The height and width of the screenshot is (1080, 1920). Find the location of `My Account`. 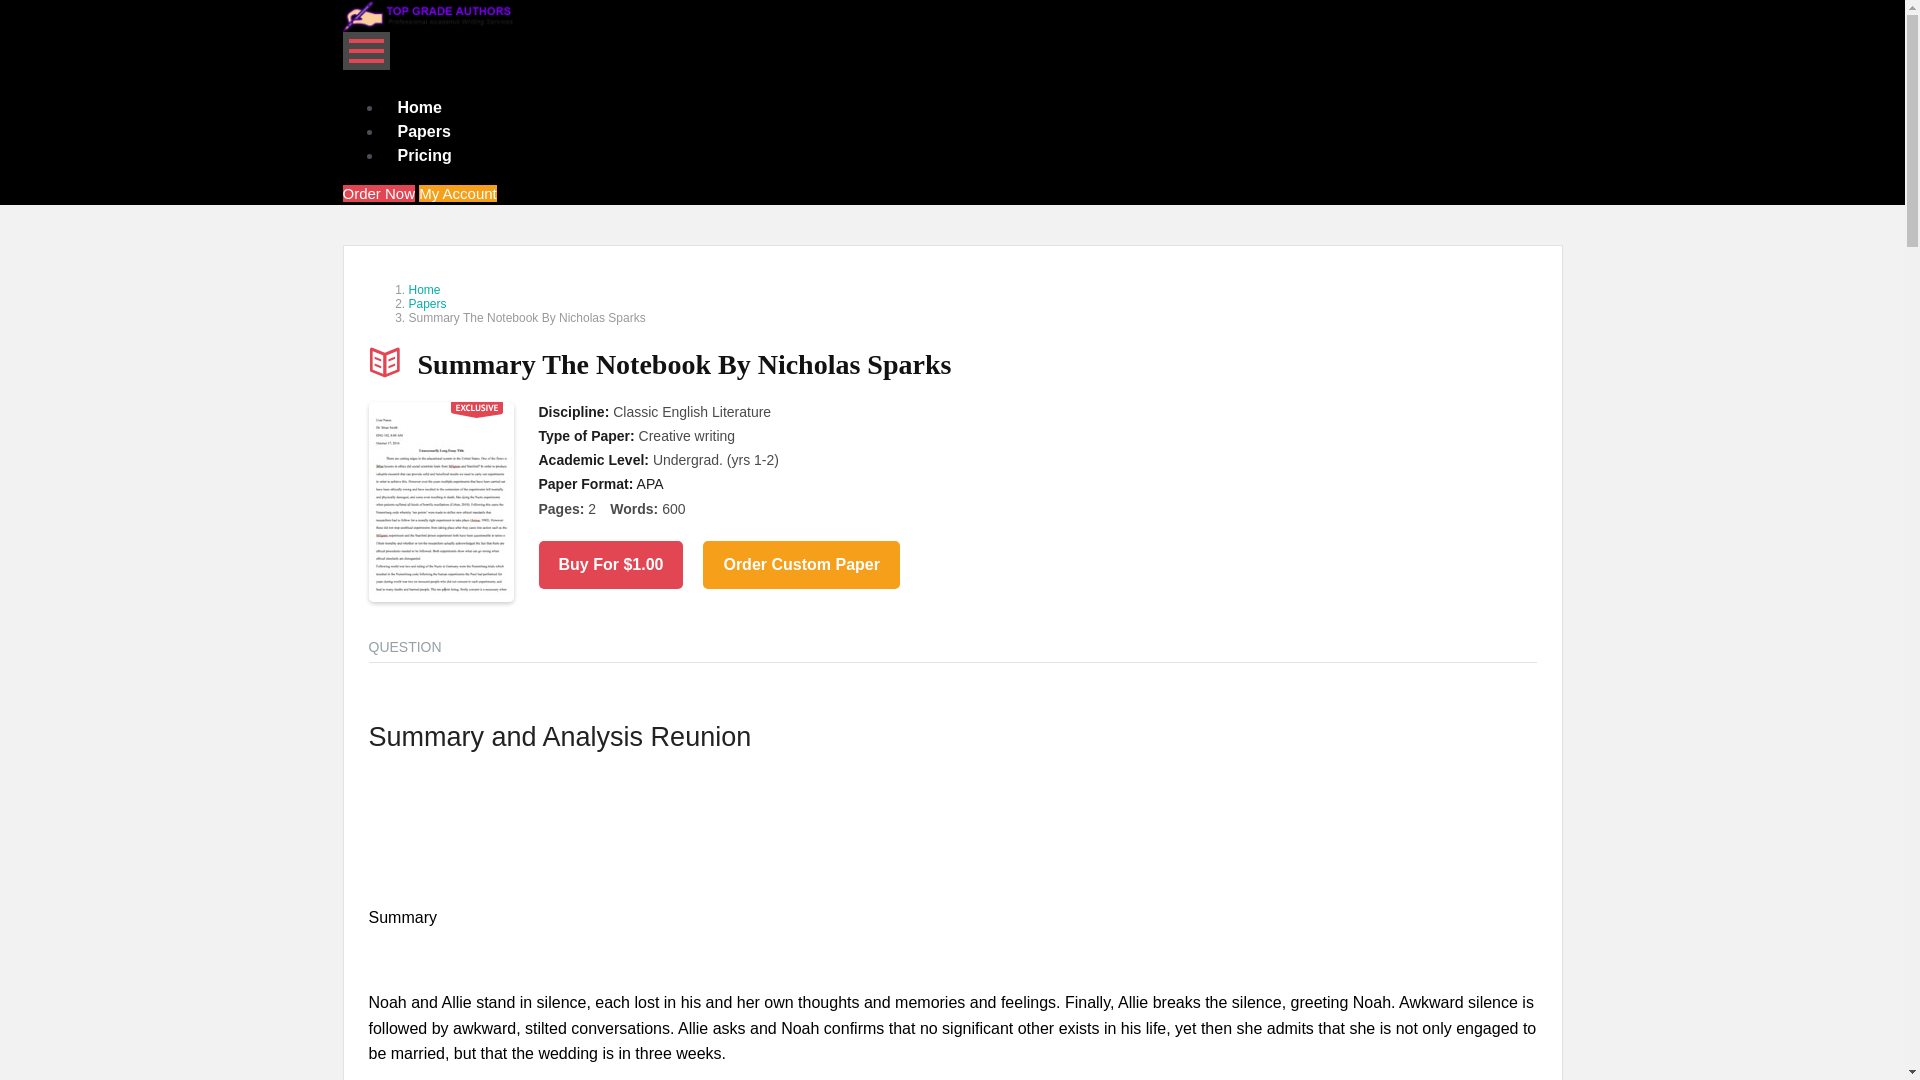

My Account is located at coordinates (458, 192).